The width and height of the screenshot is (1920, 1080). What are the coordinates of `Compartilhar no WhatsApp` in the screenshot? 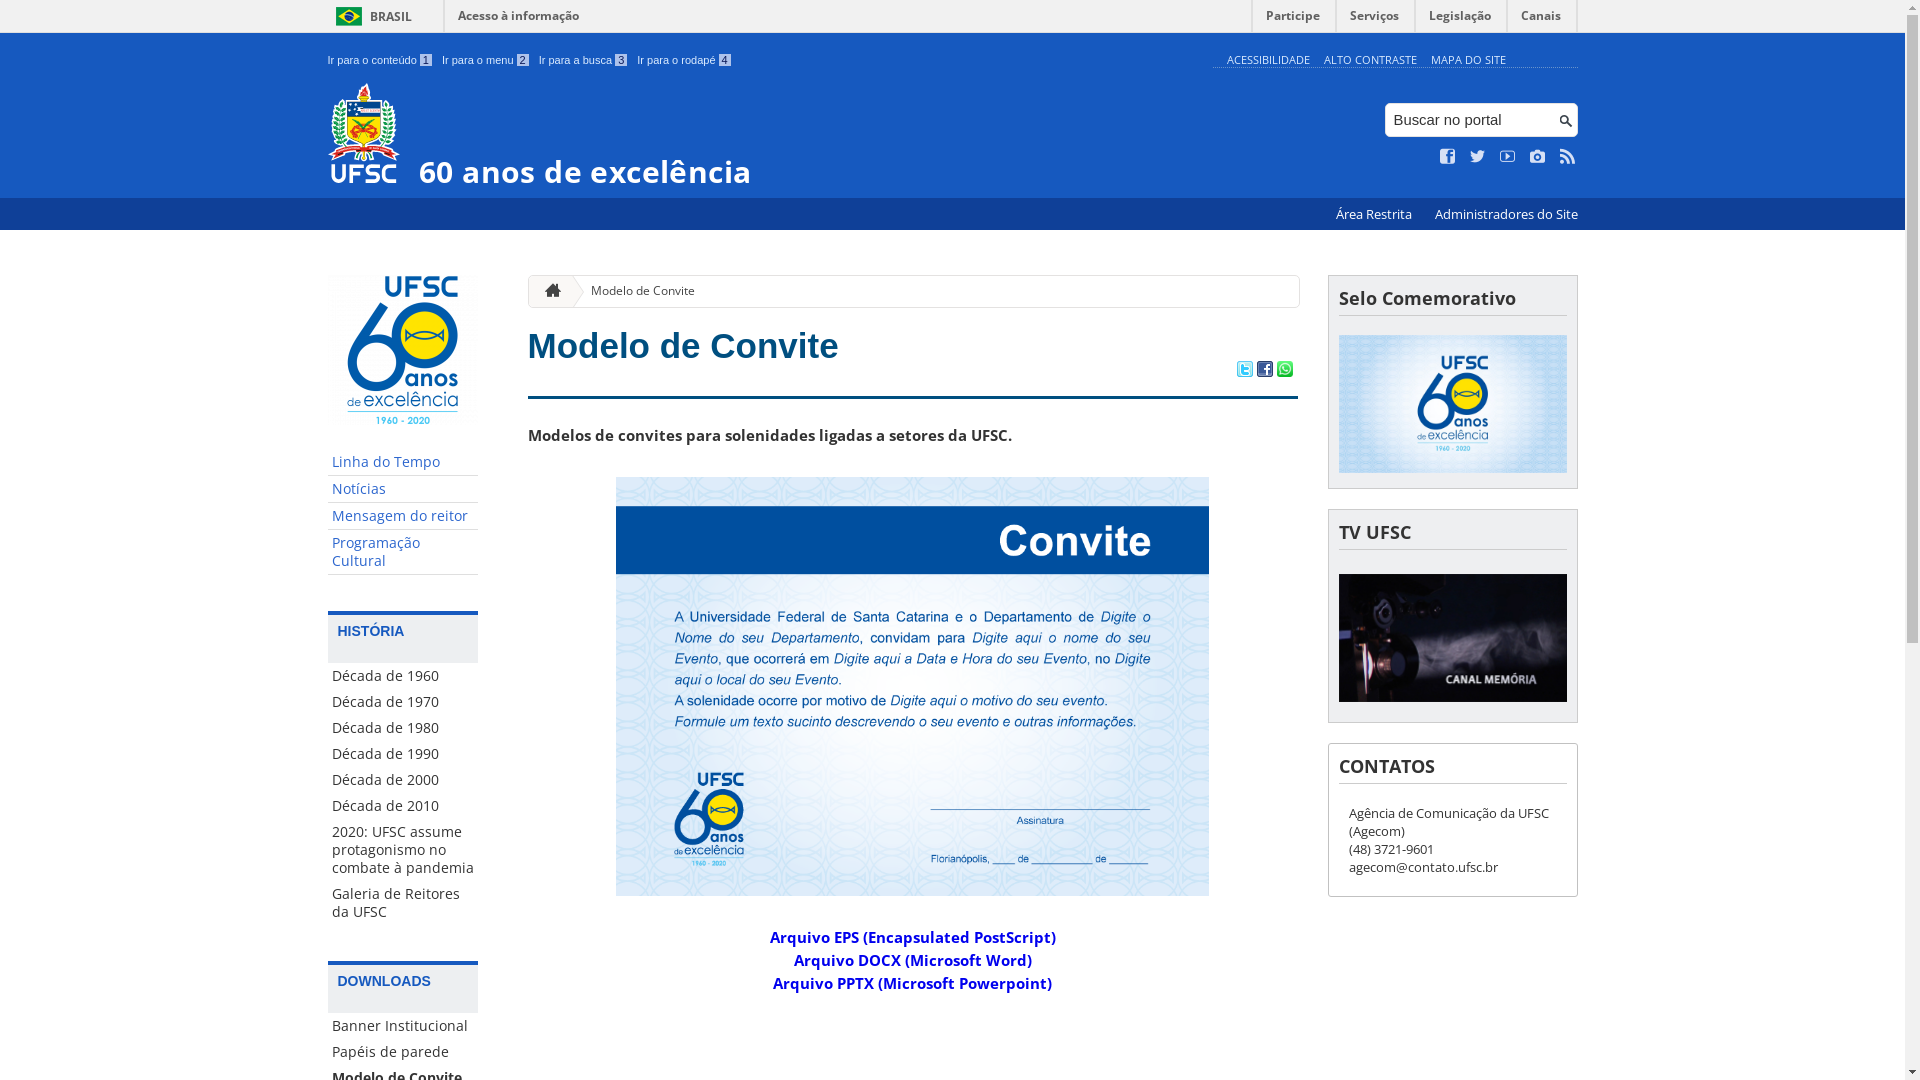 It's located at (1284, 371).